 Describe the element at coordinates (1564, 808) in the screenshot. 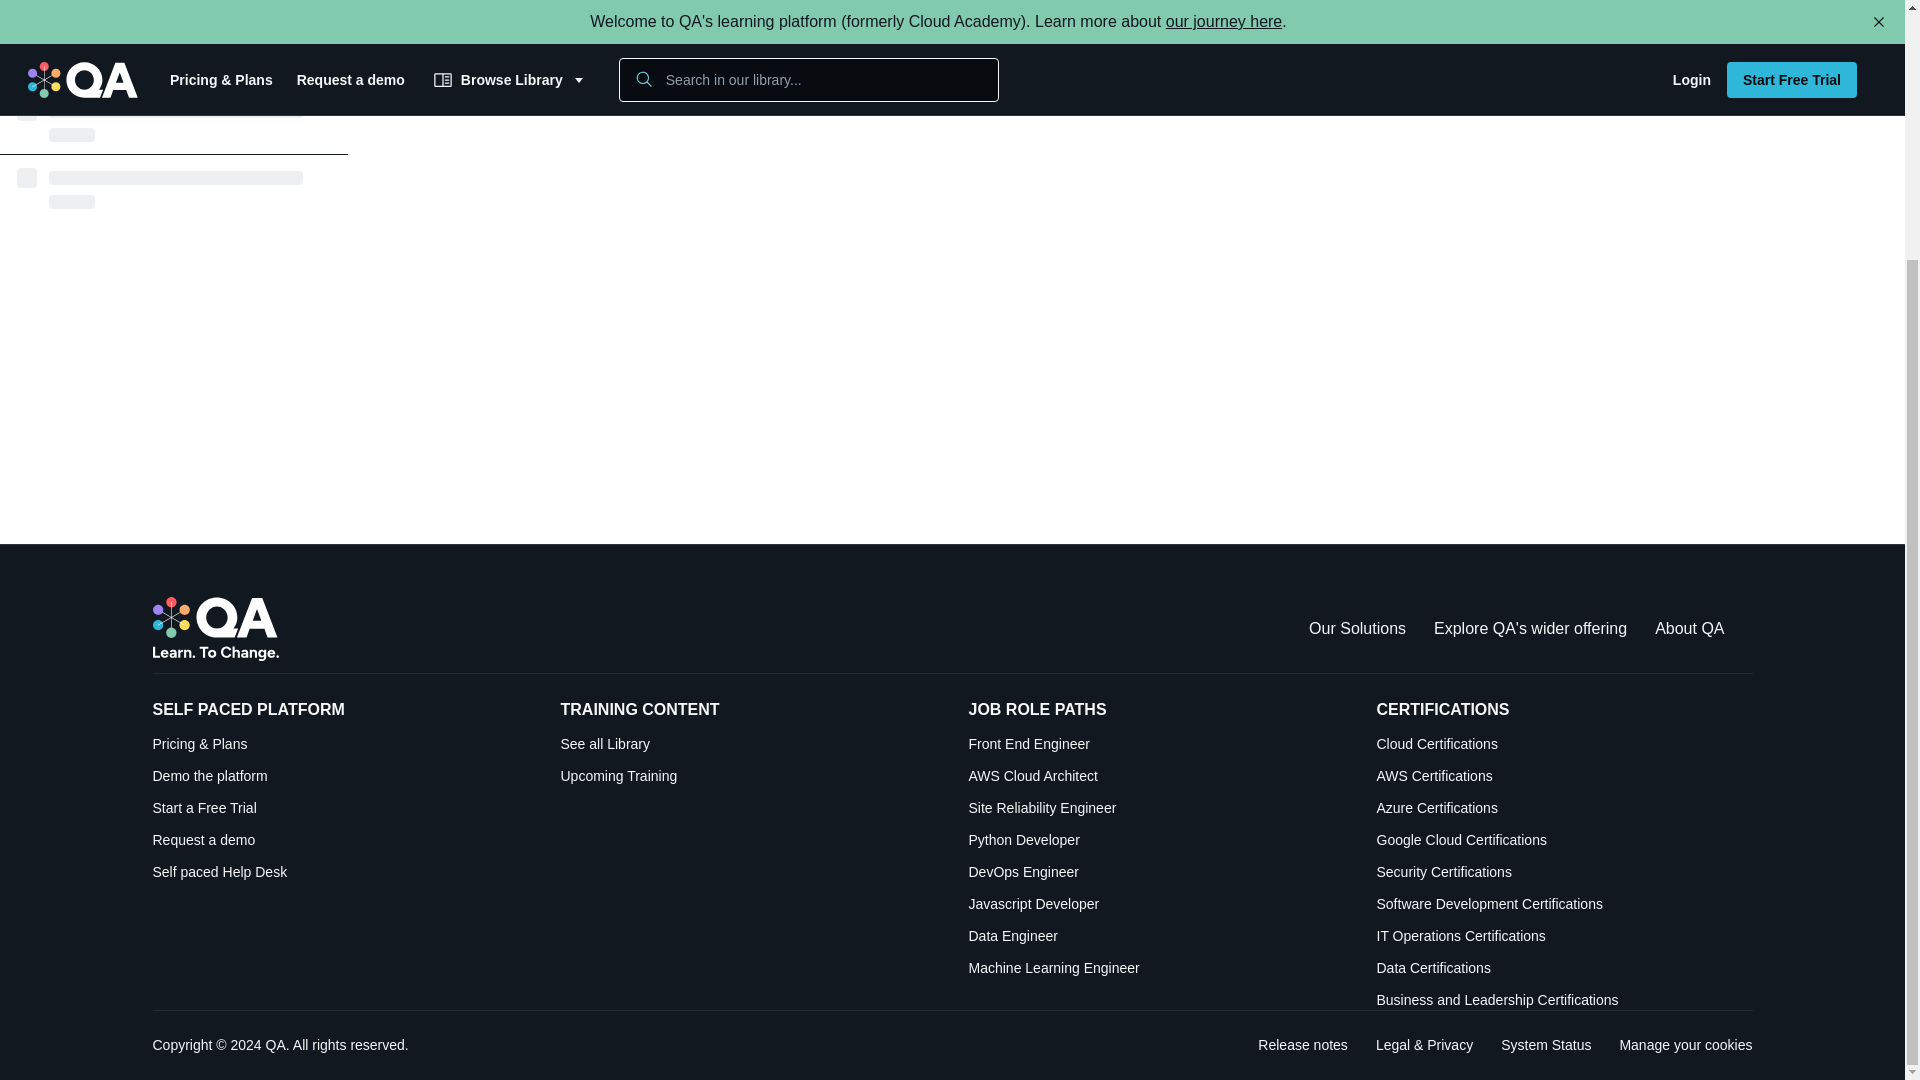

I see `Azure Certifications` at that location.